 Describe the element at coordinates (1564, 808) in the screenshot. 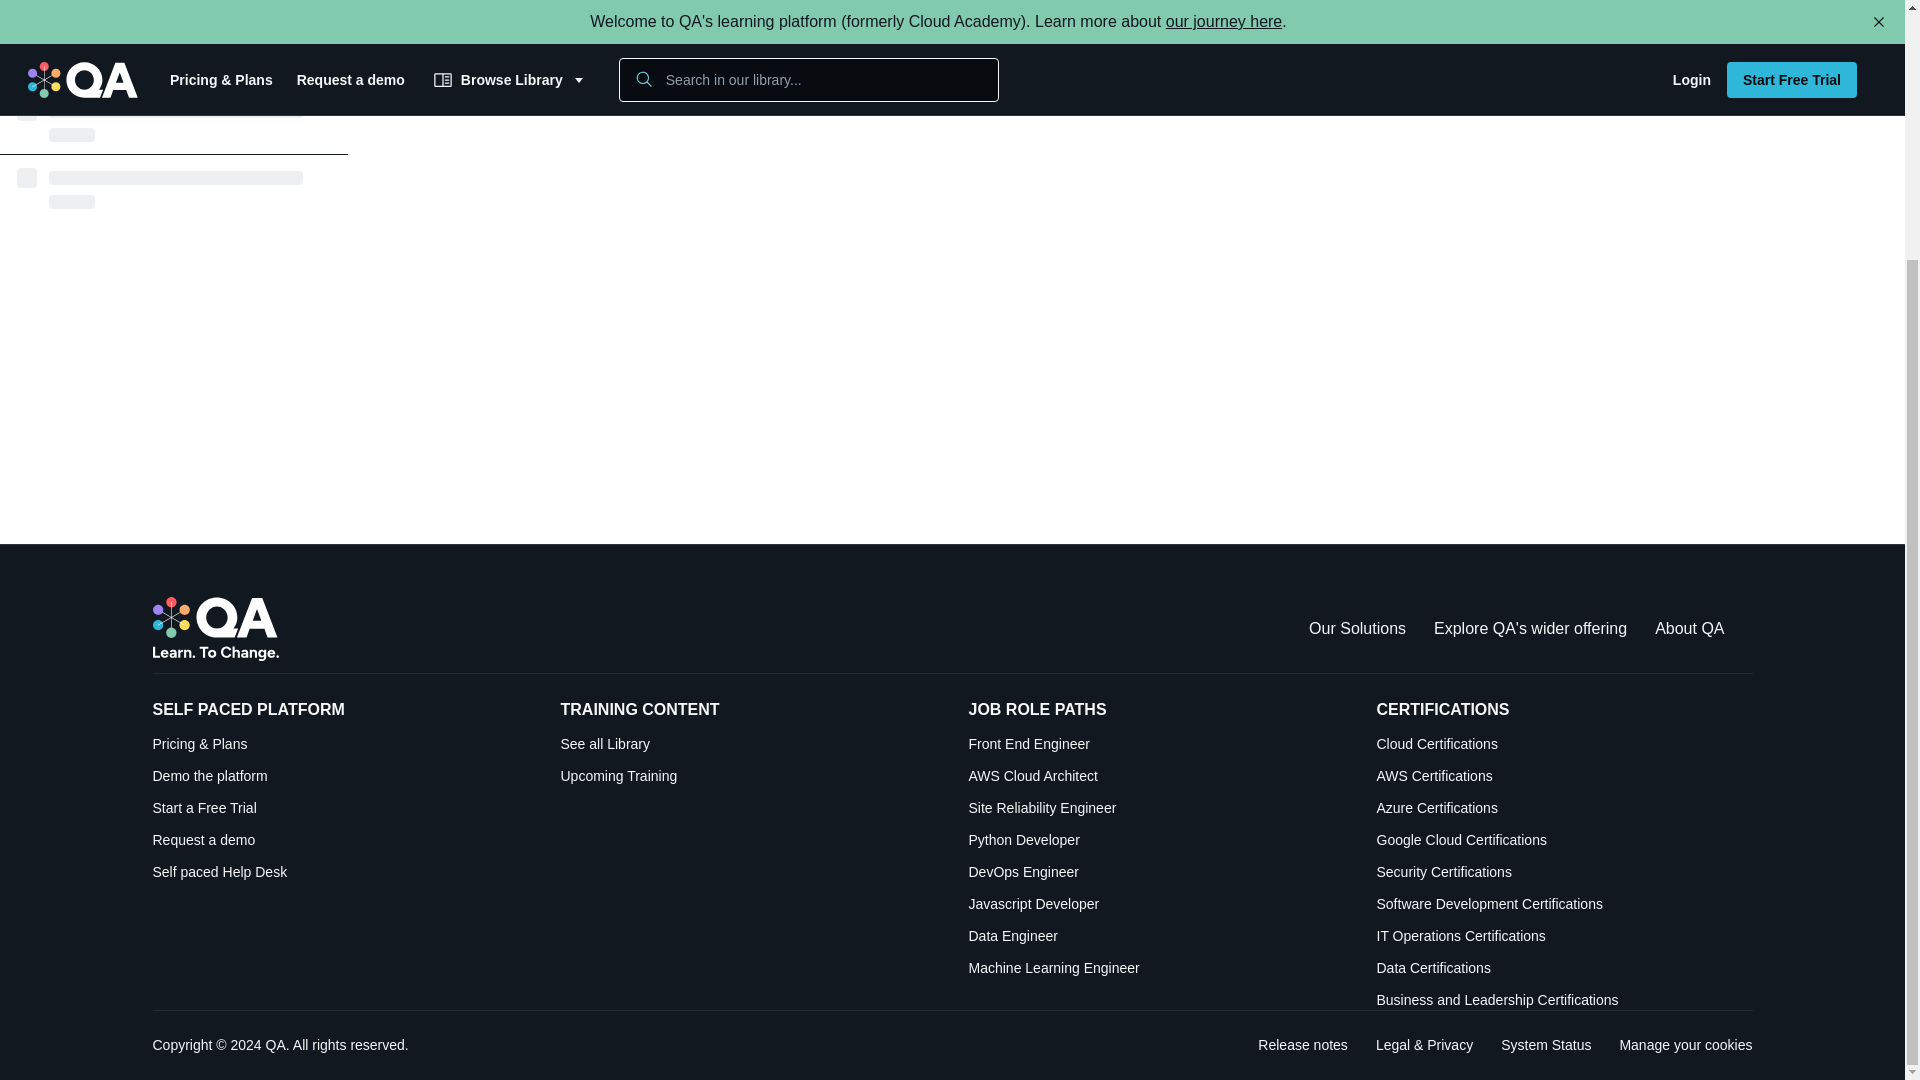

I see `Azure Certifications` at that location.